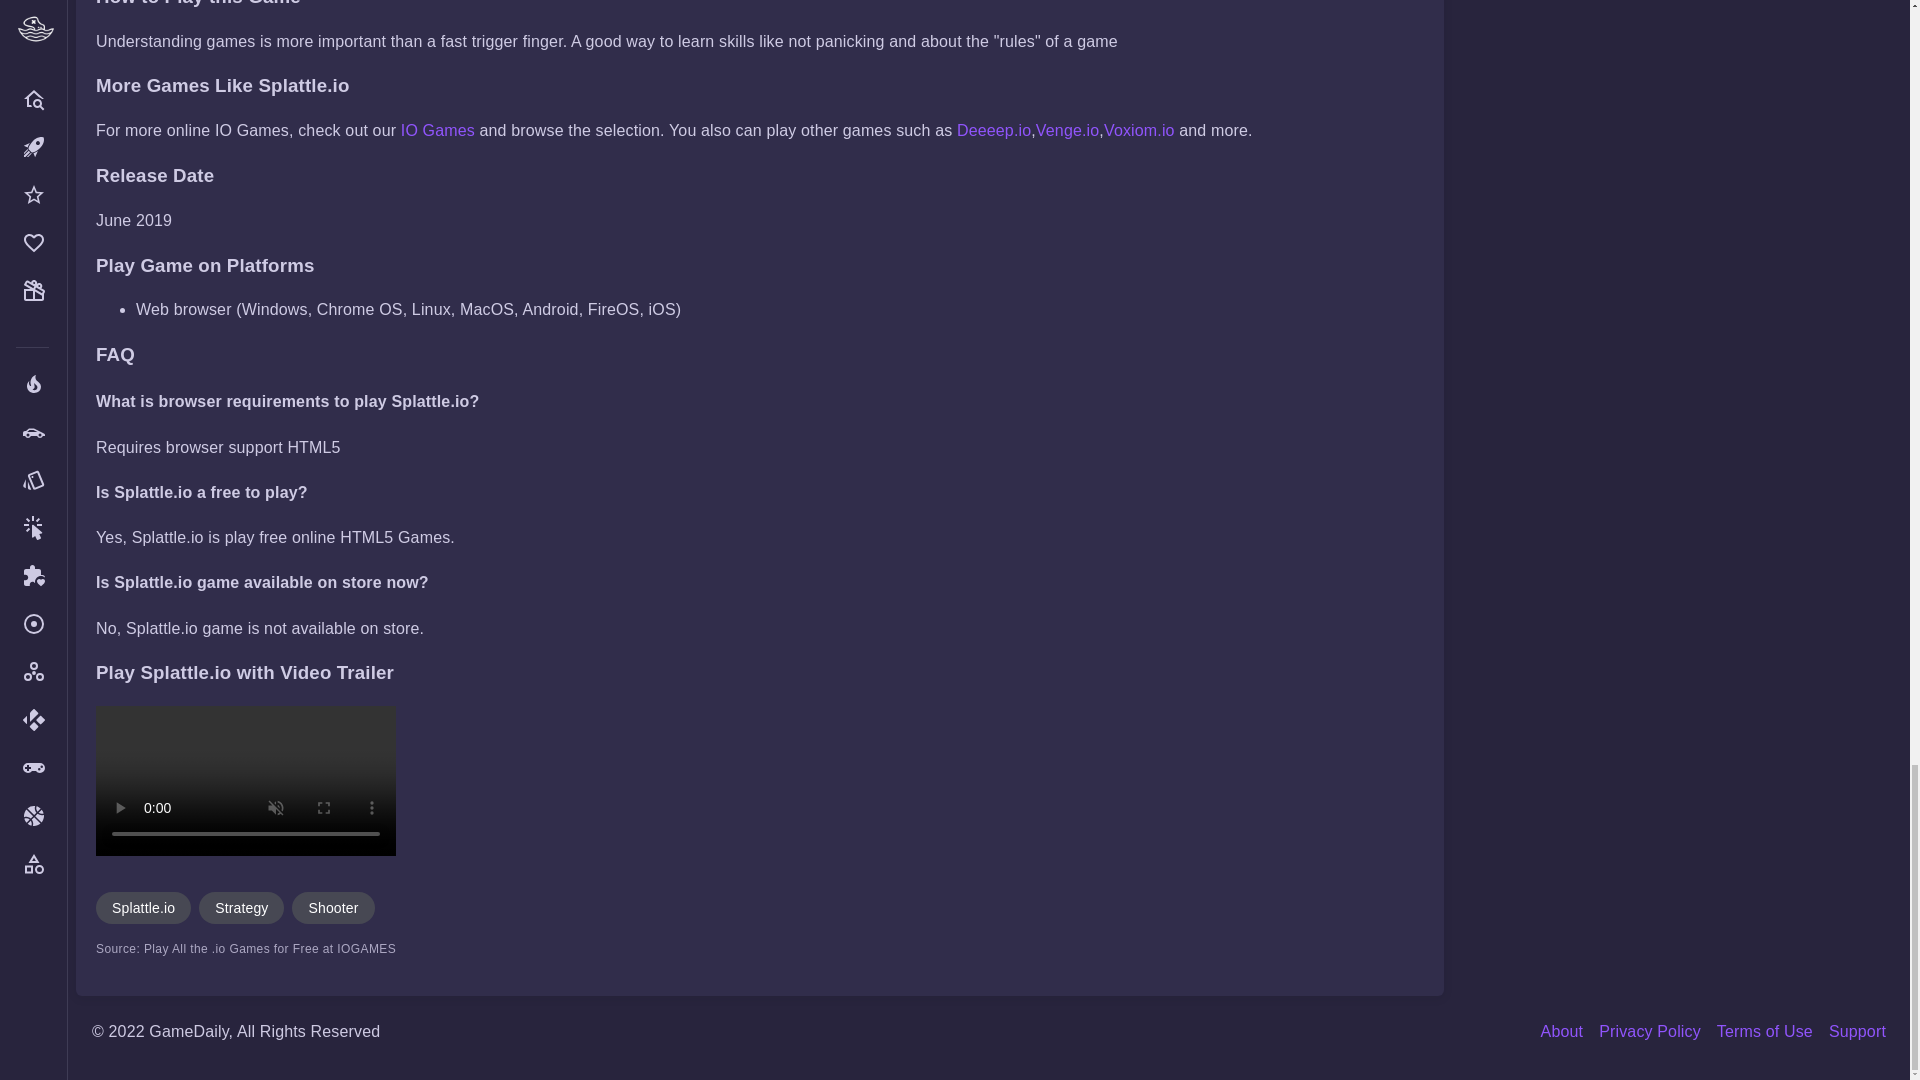 Image resolution: width=1920 pixels, height=1080 pixels. Describe the element at coordinates (1140, 130) in the screenshot. I see `Voxiom.io` at that location.